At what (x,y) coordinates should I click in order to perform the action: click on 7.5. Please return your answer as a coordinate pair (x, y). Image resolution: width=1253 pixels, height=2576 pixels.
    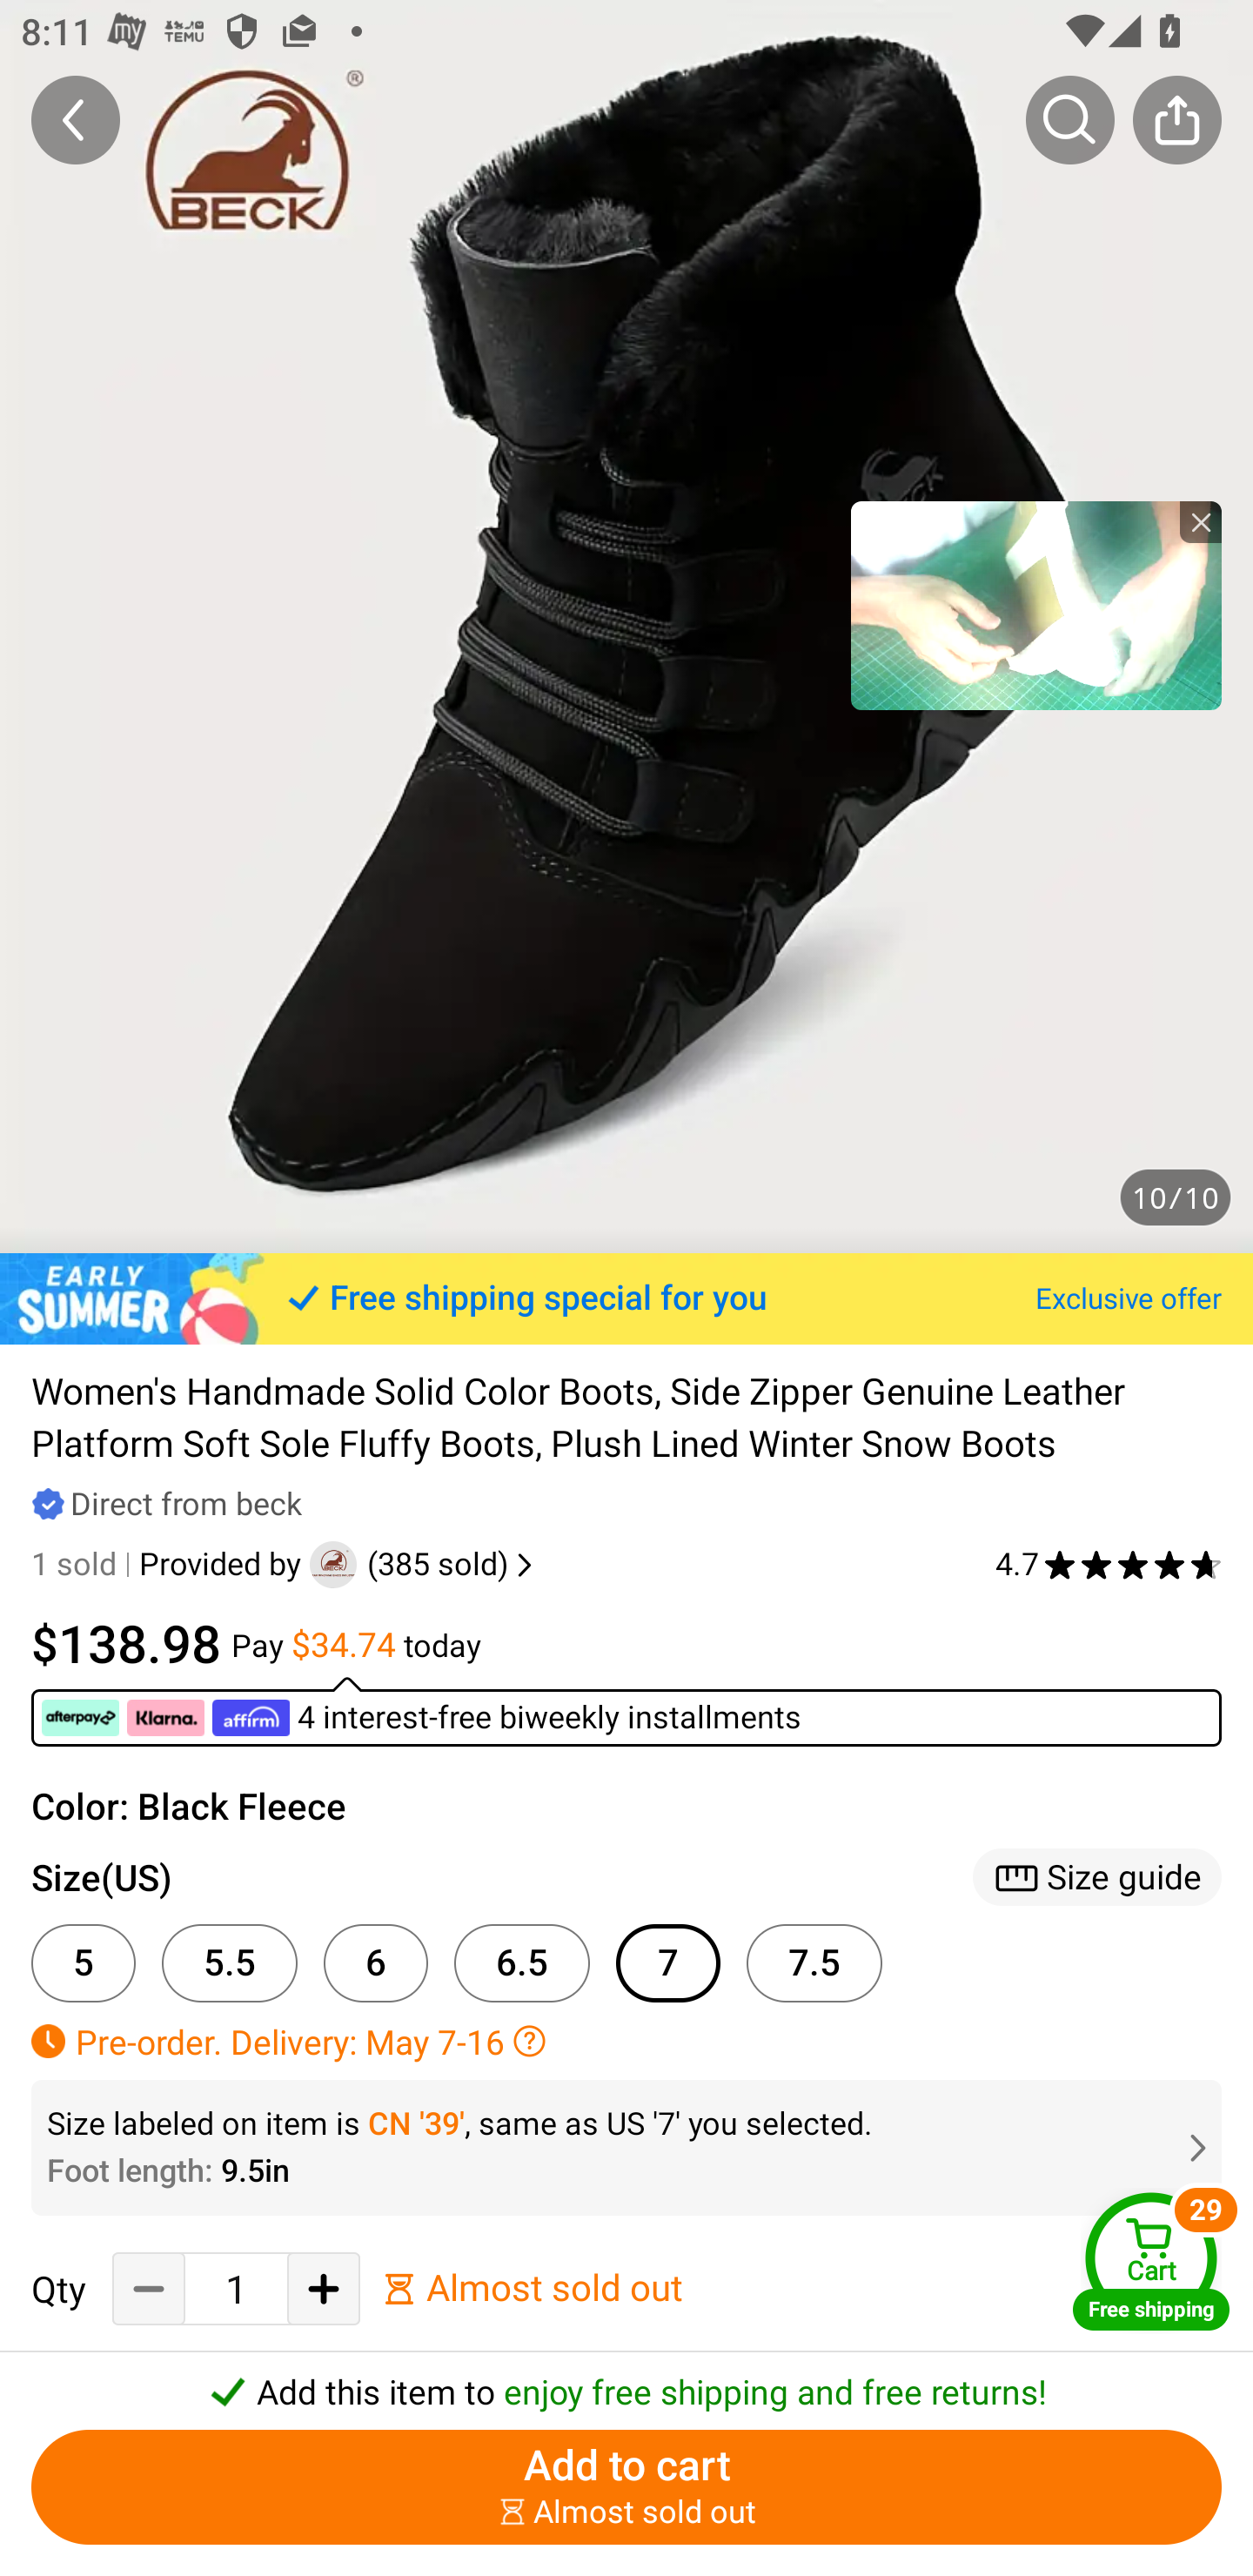
    Looking at the image, I should click on (814, 1962).